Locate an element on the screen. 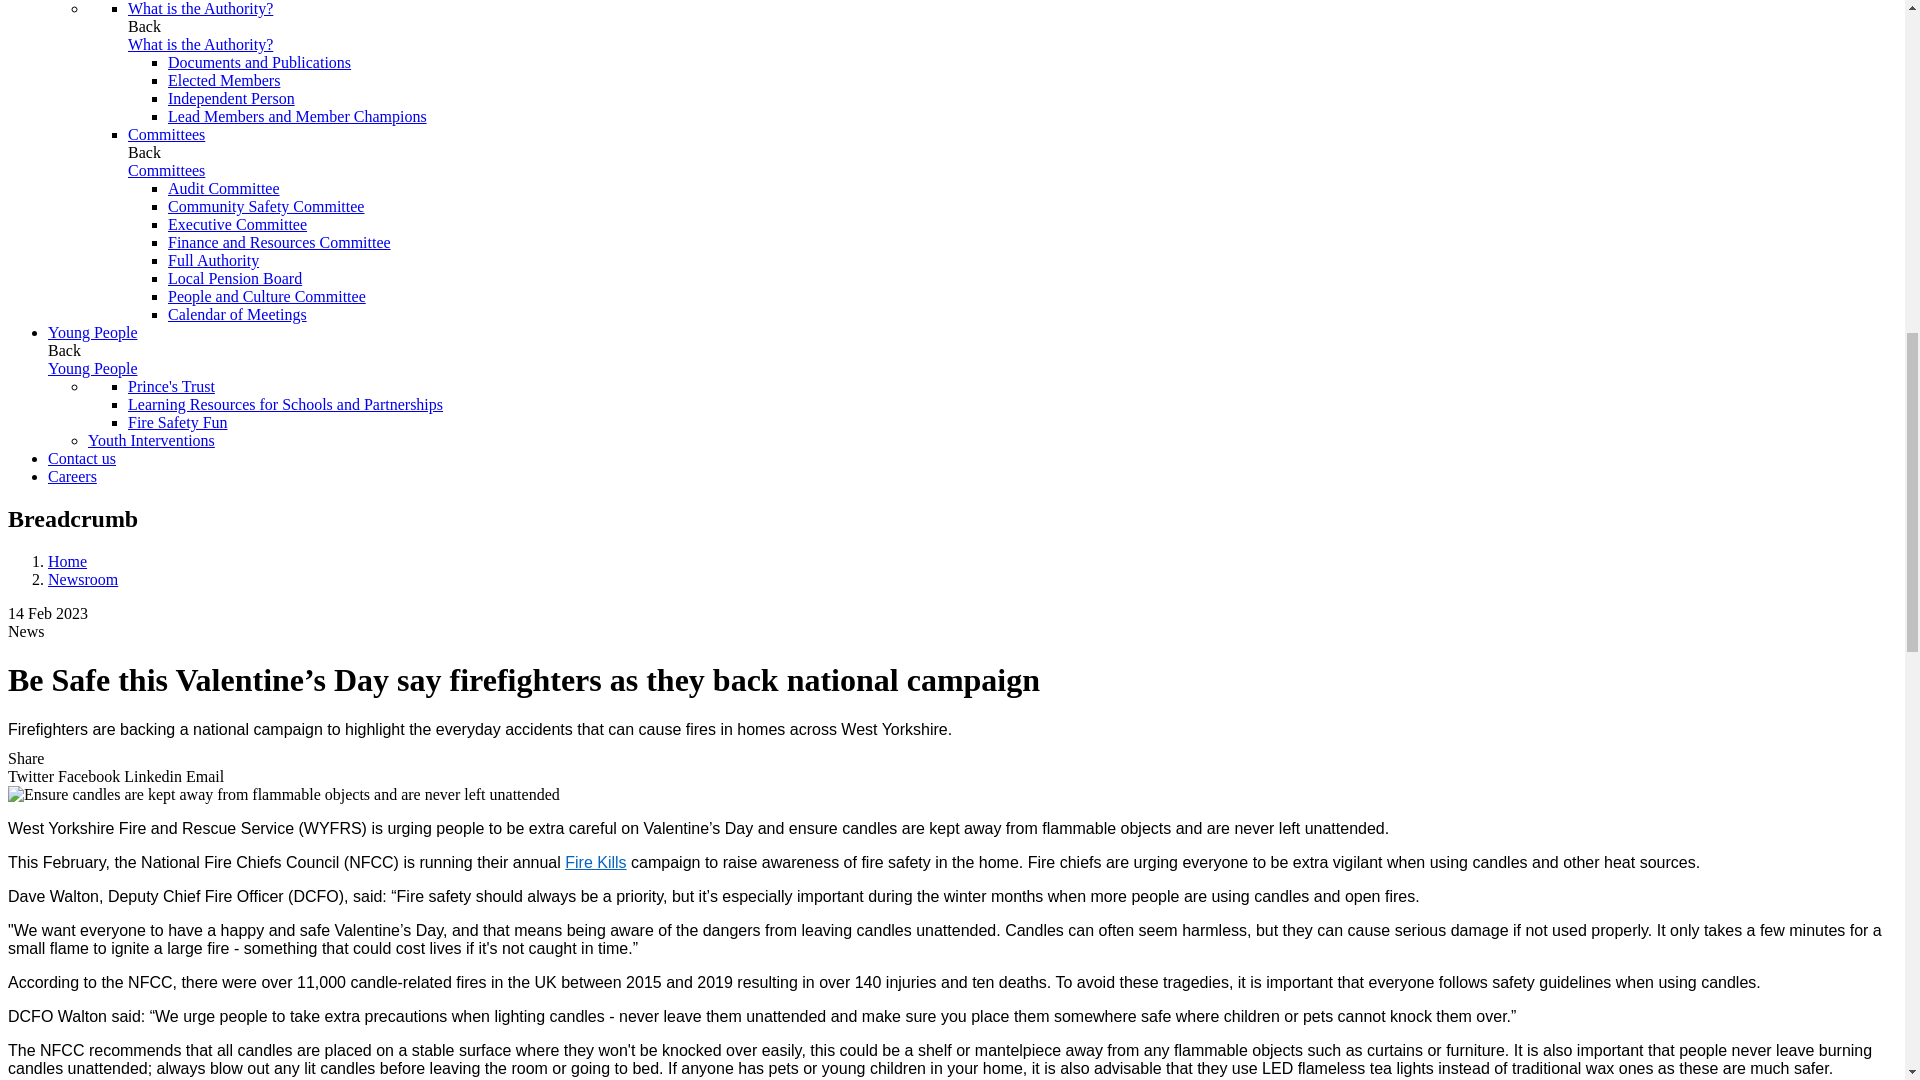 The height and width of the screenshot is (1080, 1920). WYFR Twitter profile is located at coordinates (32, 776).